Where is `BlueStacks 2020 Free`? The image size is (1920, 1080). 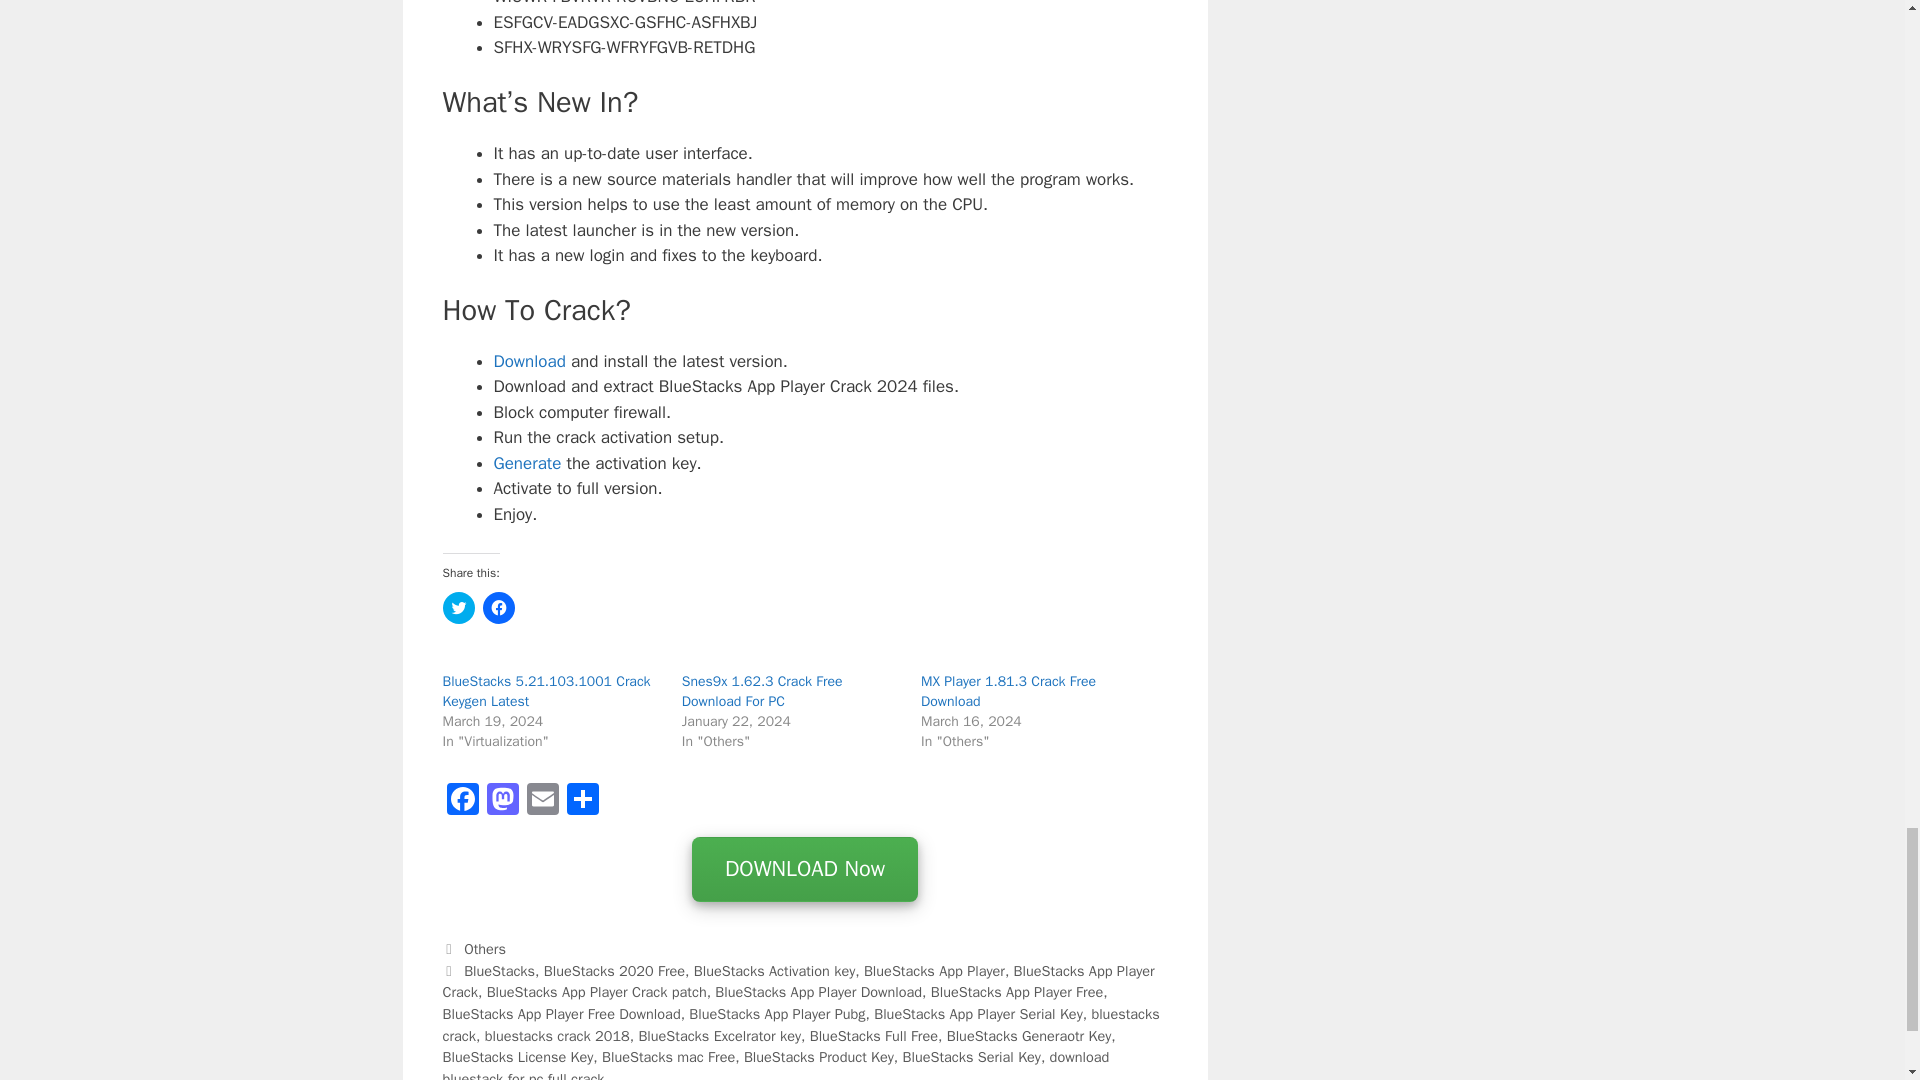
BlueStacks 2020 Free is located at coordinates (614, 970).